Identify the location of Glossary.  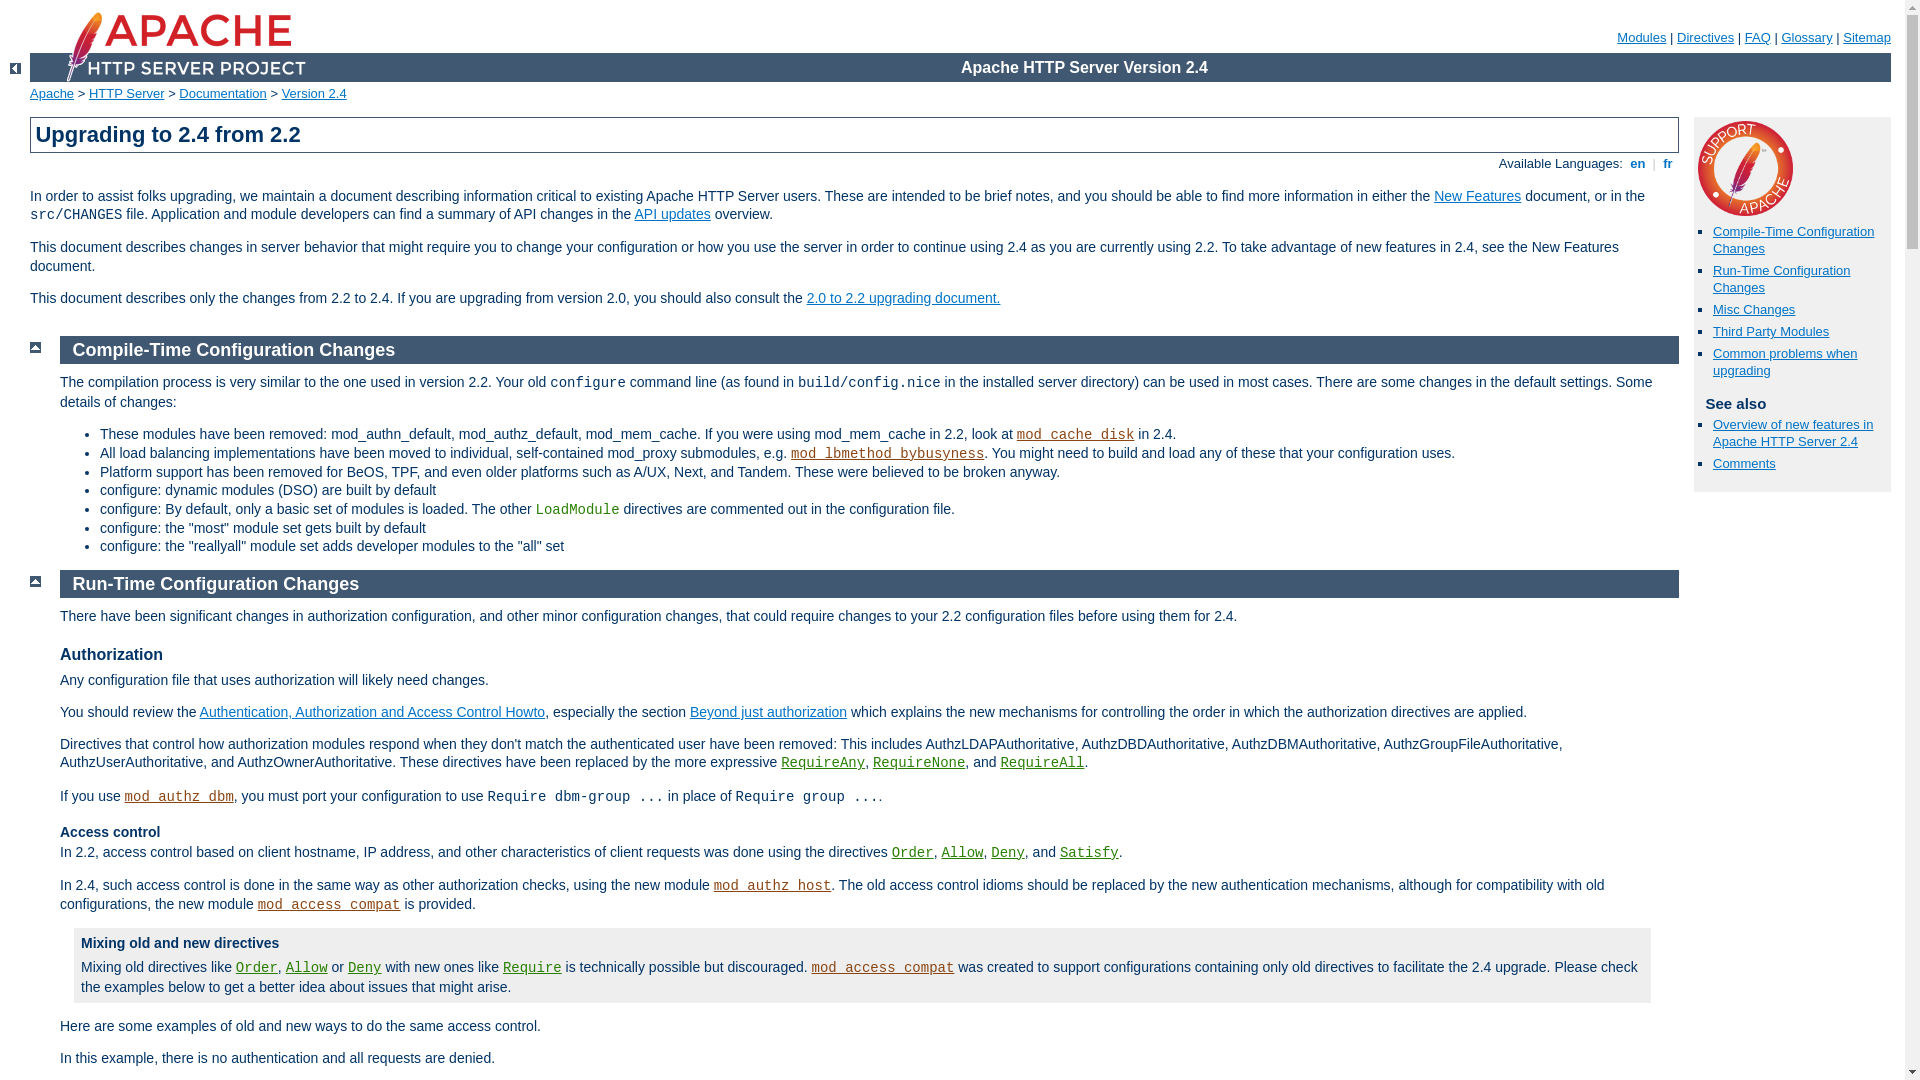
(1806, 38).